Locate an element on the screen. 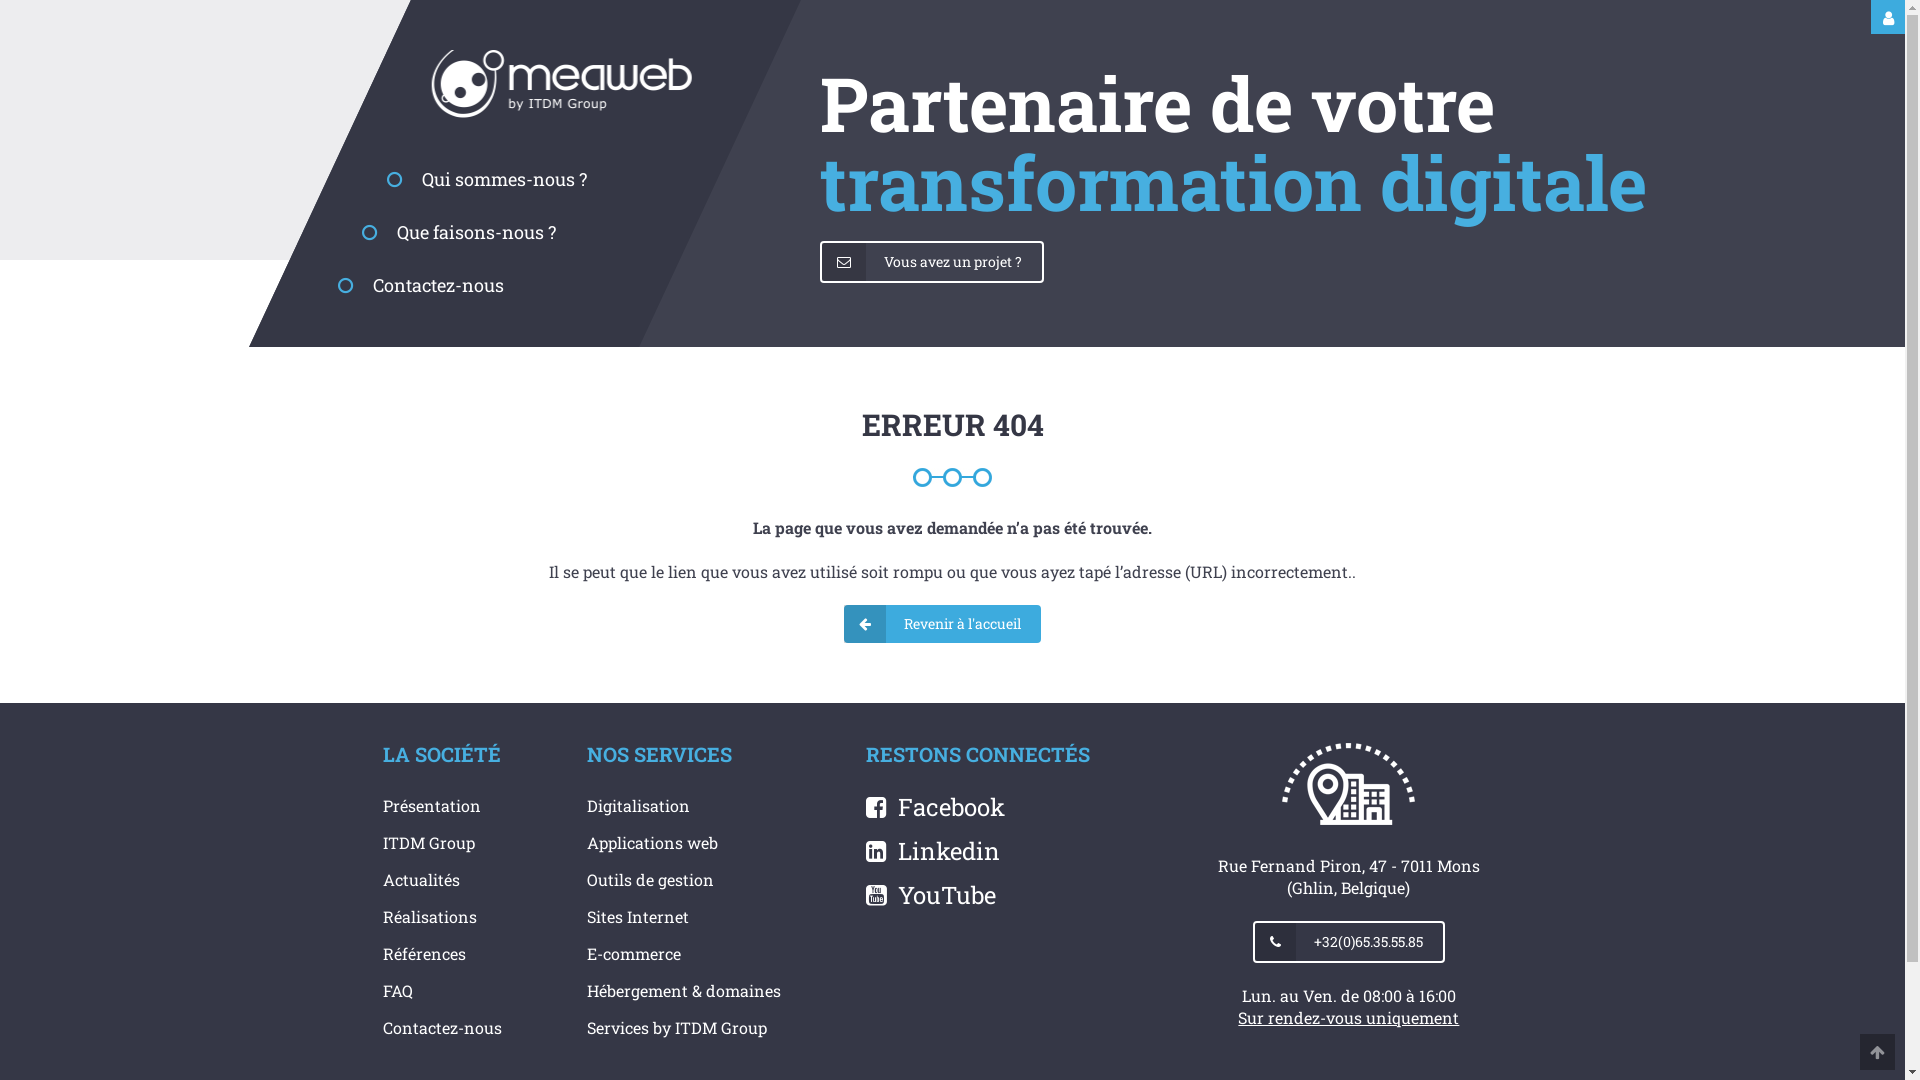  Linkedin is located at coordinates (933, 851).